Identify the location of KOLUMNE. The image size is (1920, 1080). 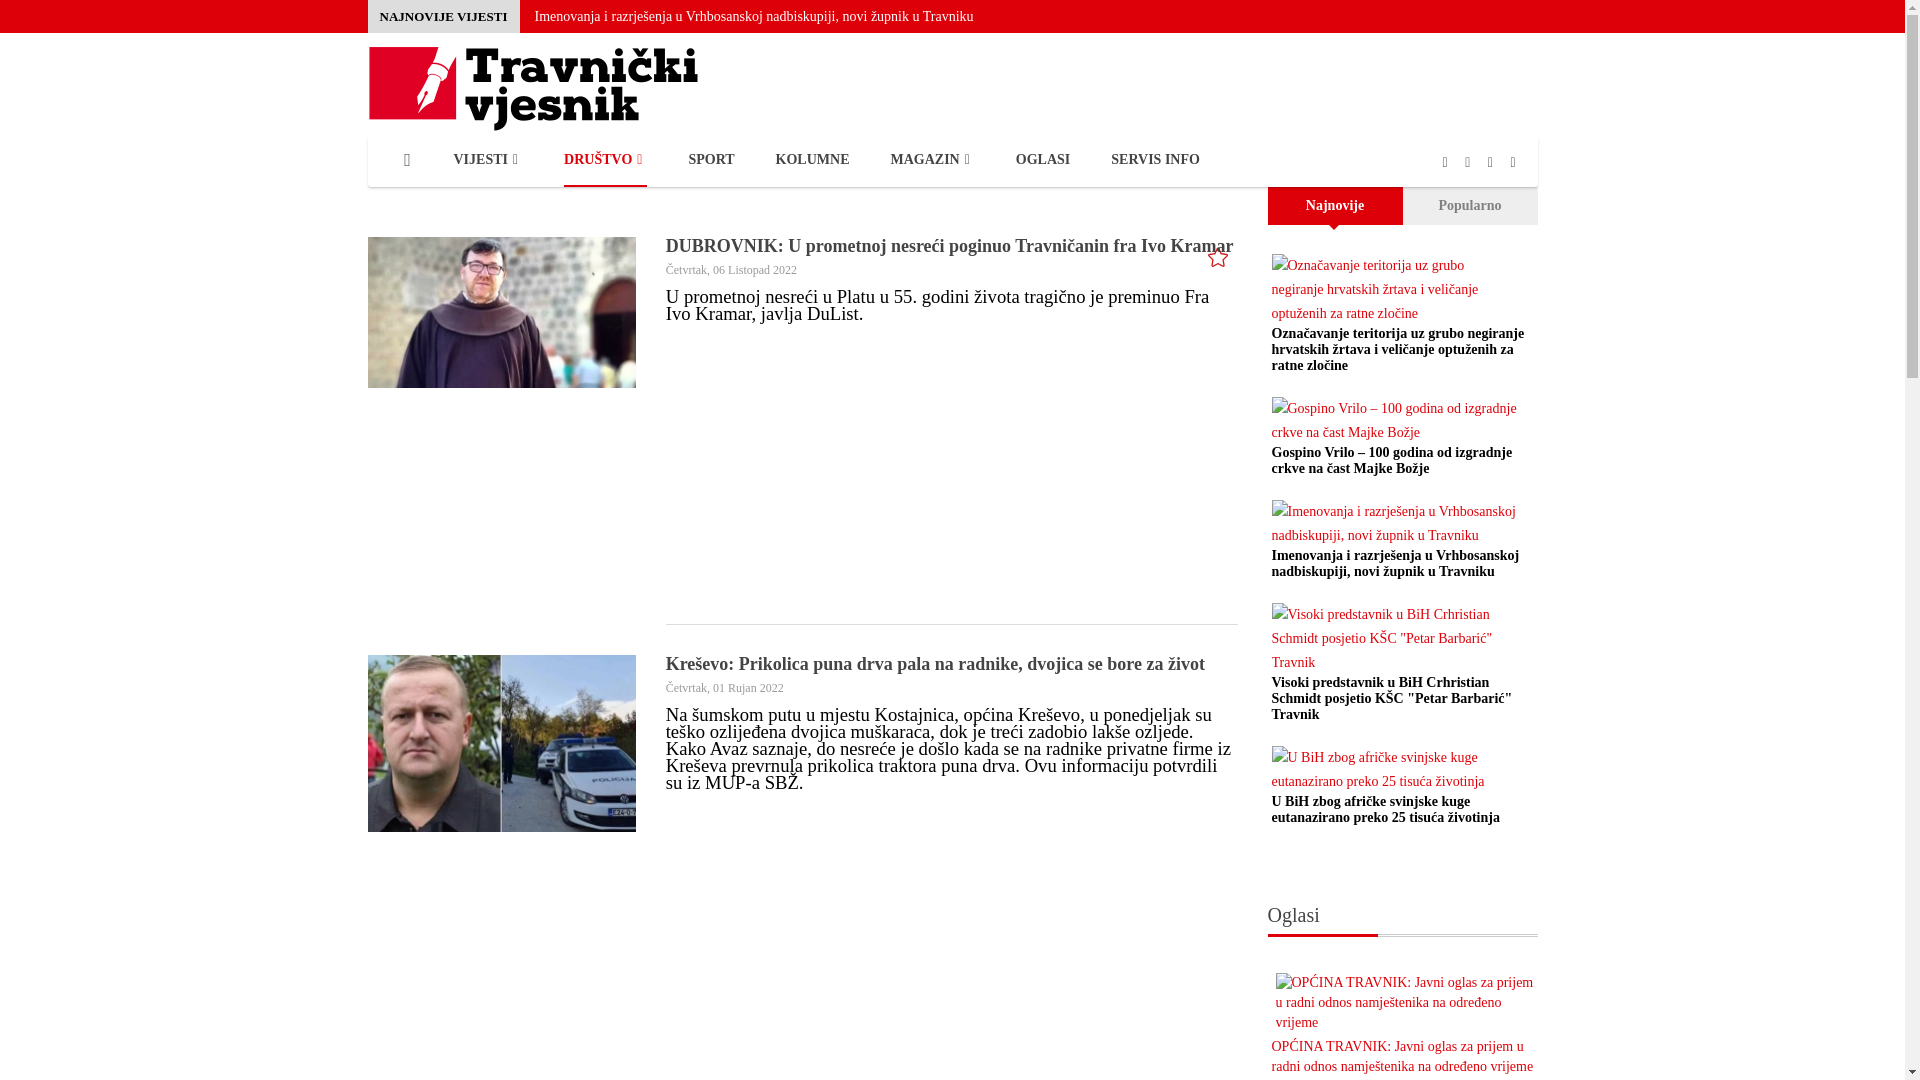
(813, 160).